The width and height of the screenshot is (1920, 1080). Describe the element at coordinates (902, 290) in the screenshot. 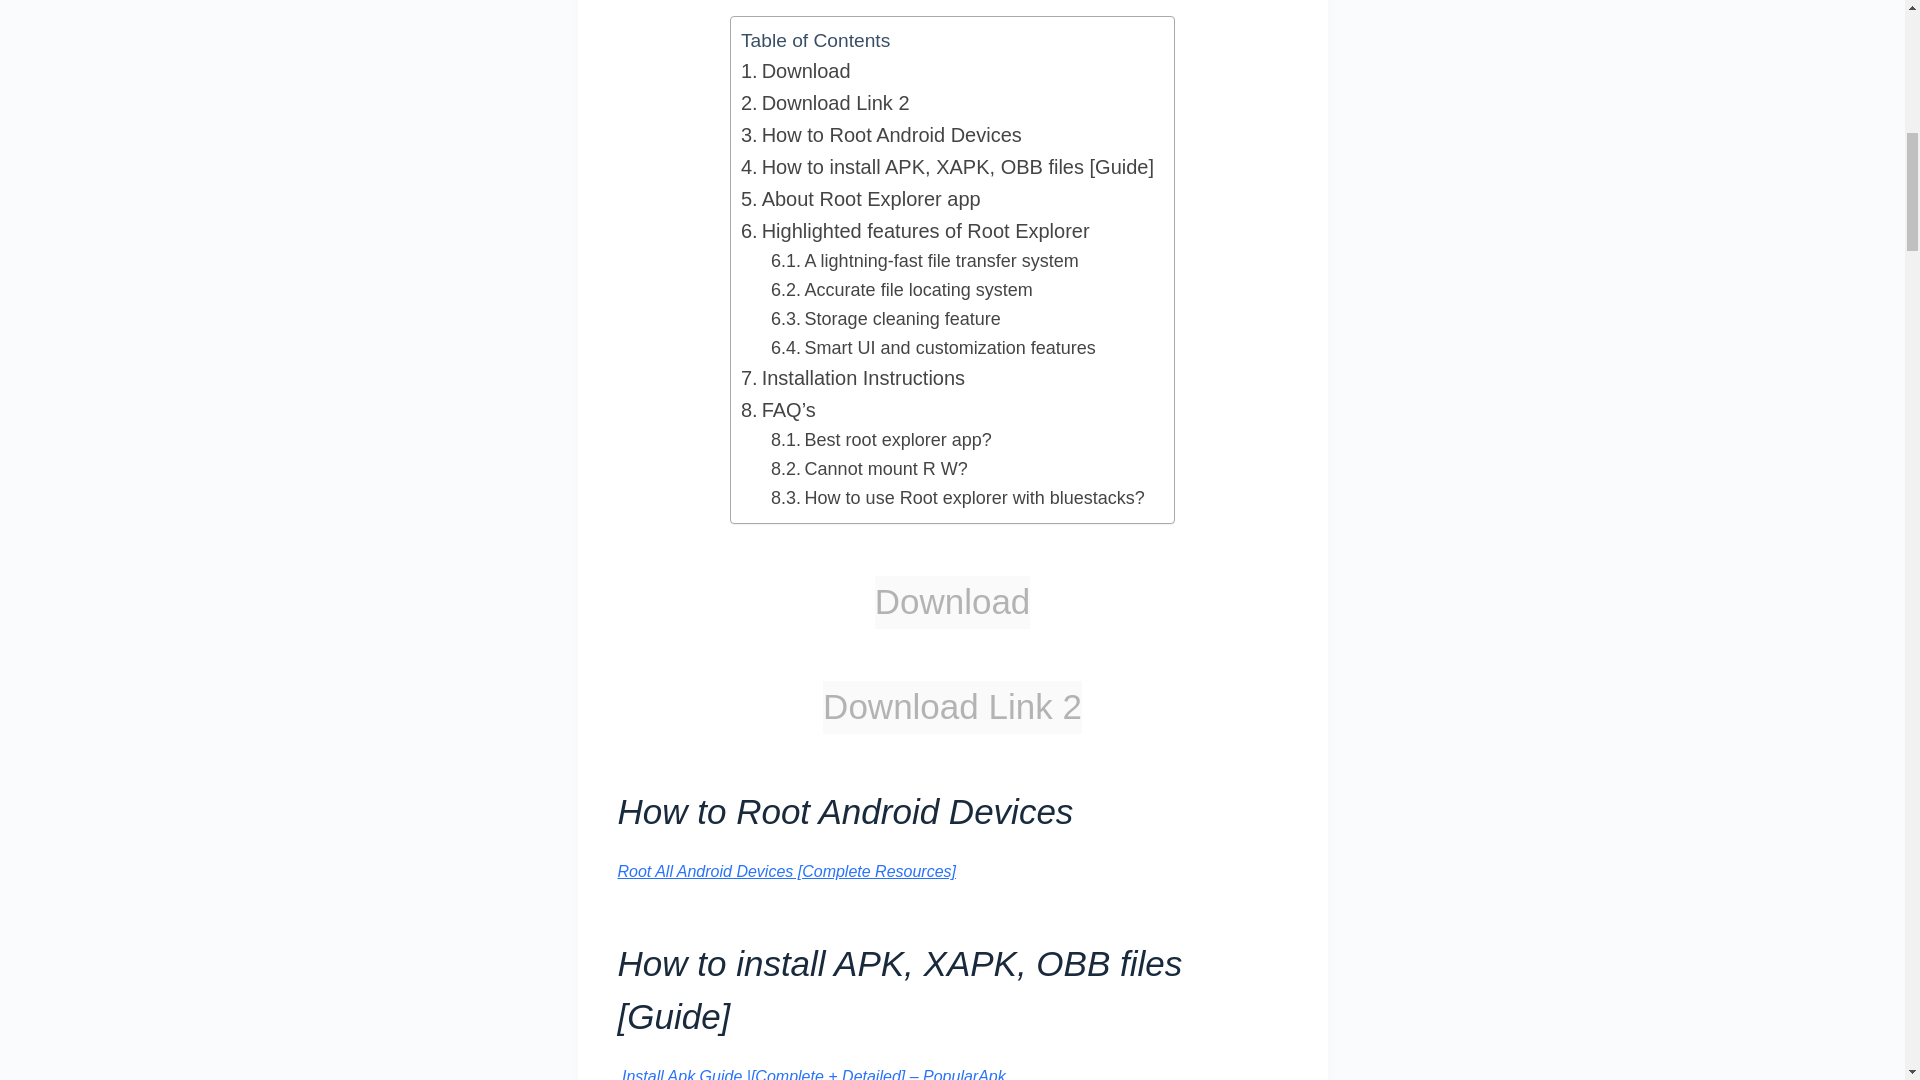

I see `Accurate file locating system` at that location.